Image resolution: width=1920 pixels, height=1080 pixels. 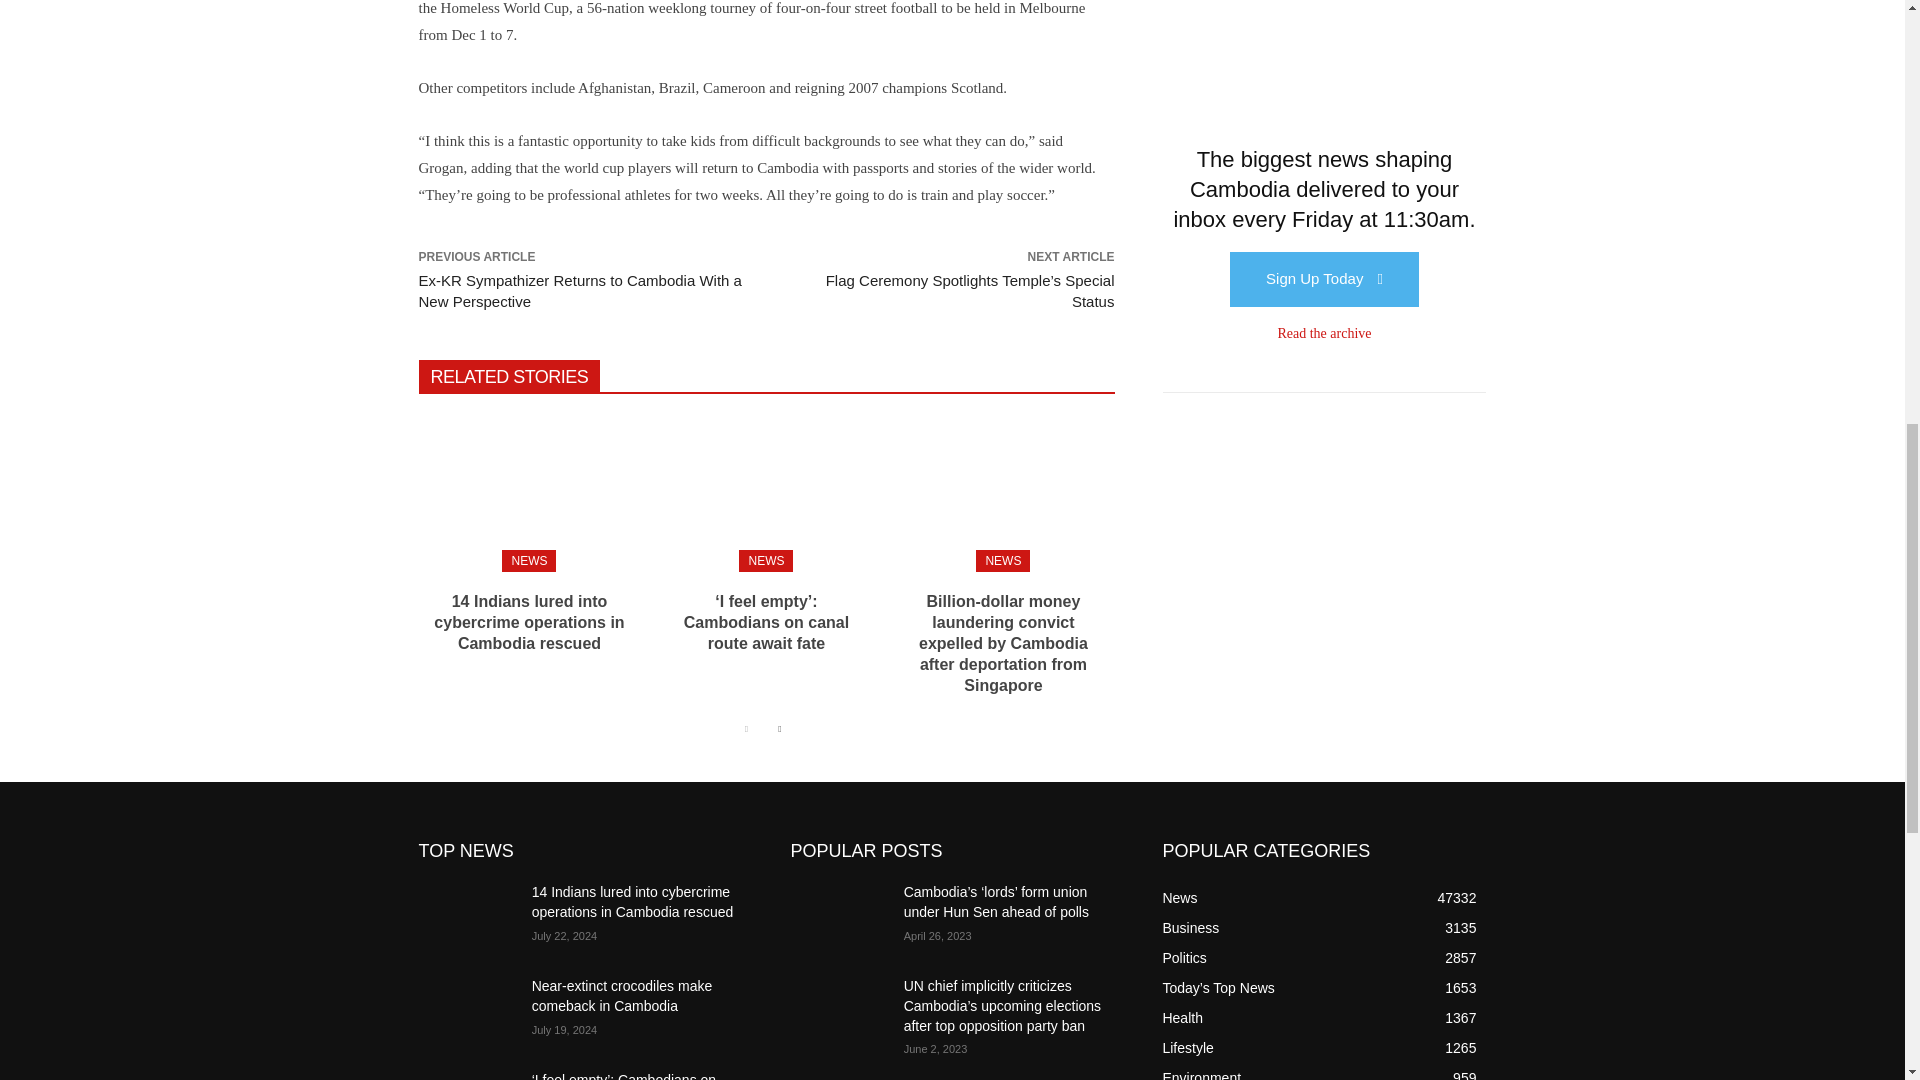 What do you see at coordinates (580, 290) in the screenshot?
I see `Ex-KR Sympathizer Returns to Cambodia With a New Perspective` at bounding box center [580, 290].